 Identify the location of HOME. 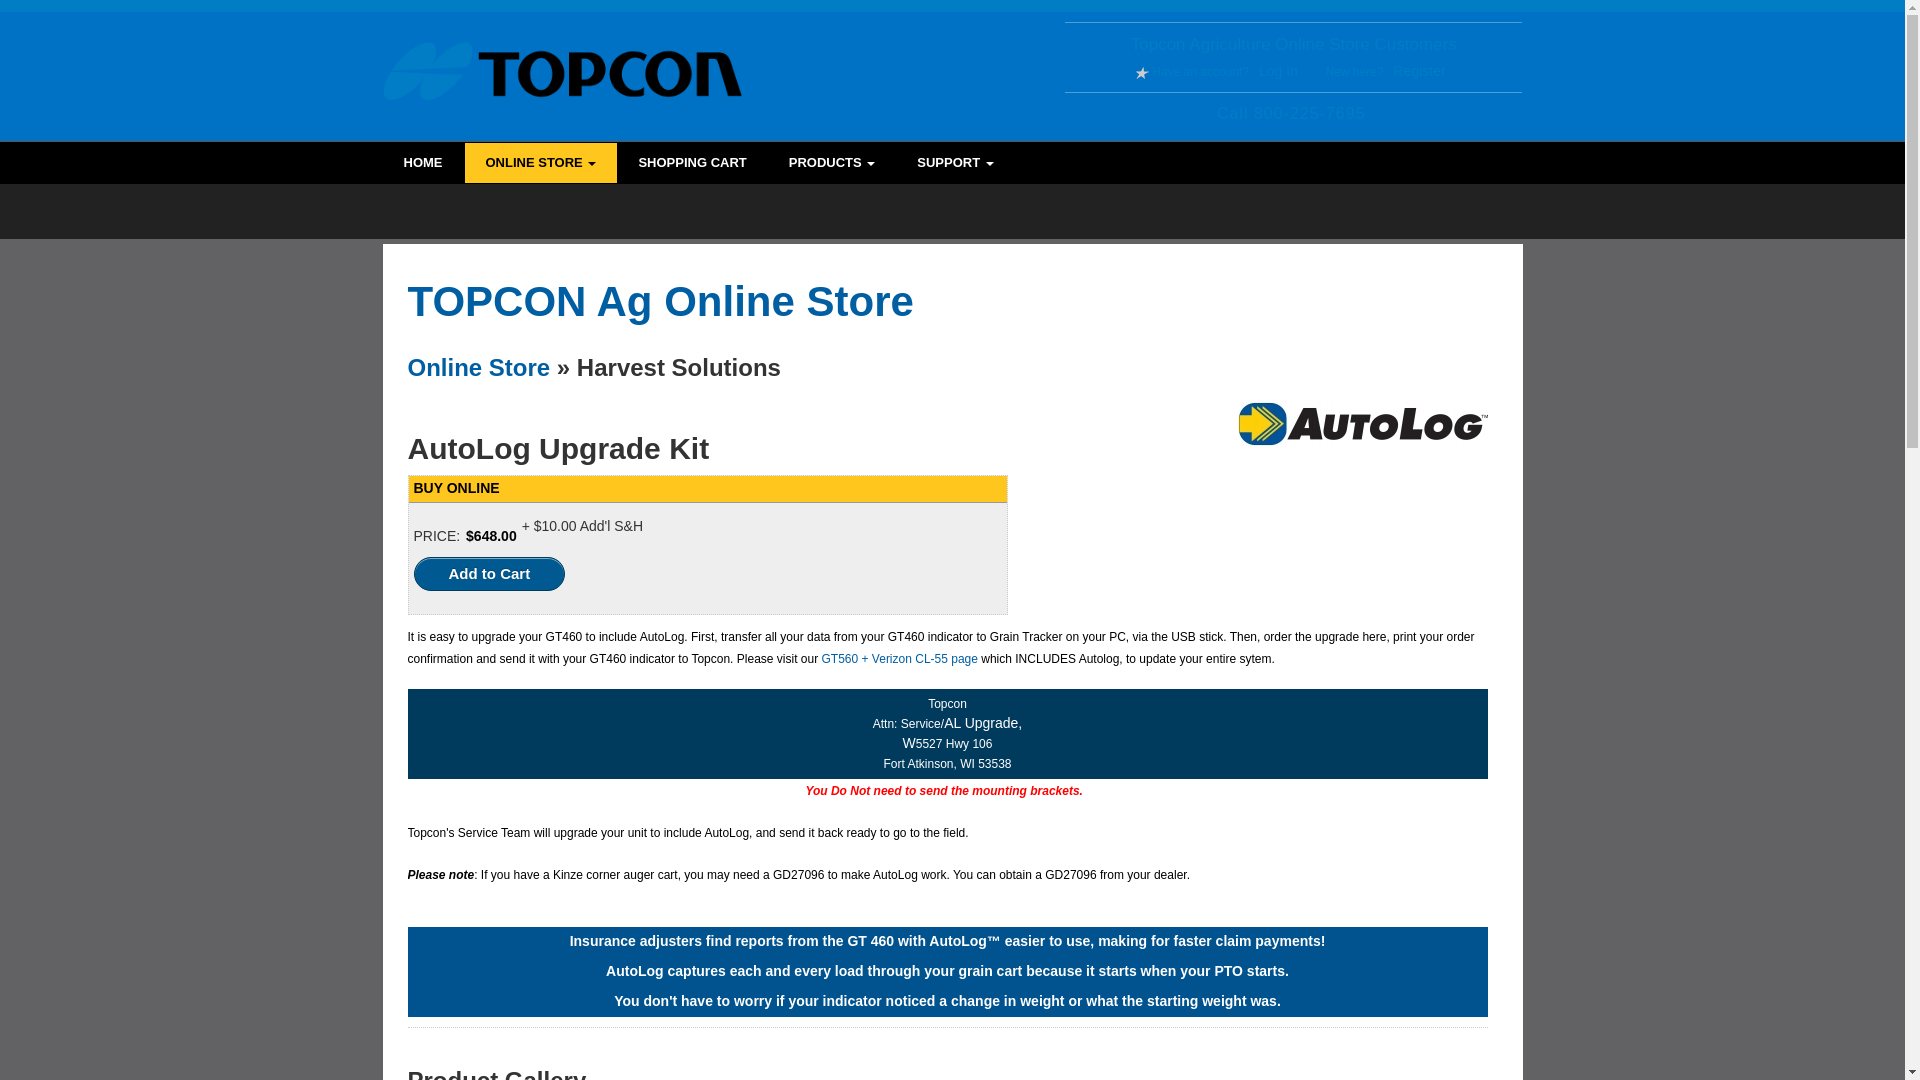
(423, 162).